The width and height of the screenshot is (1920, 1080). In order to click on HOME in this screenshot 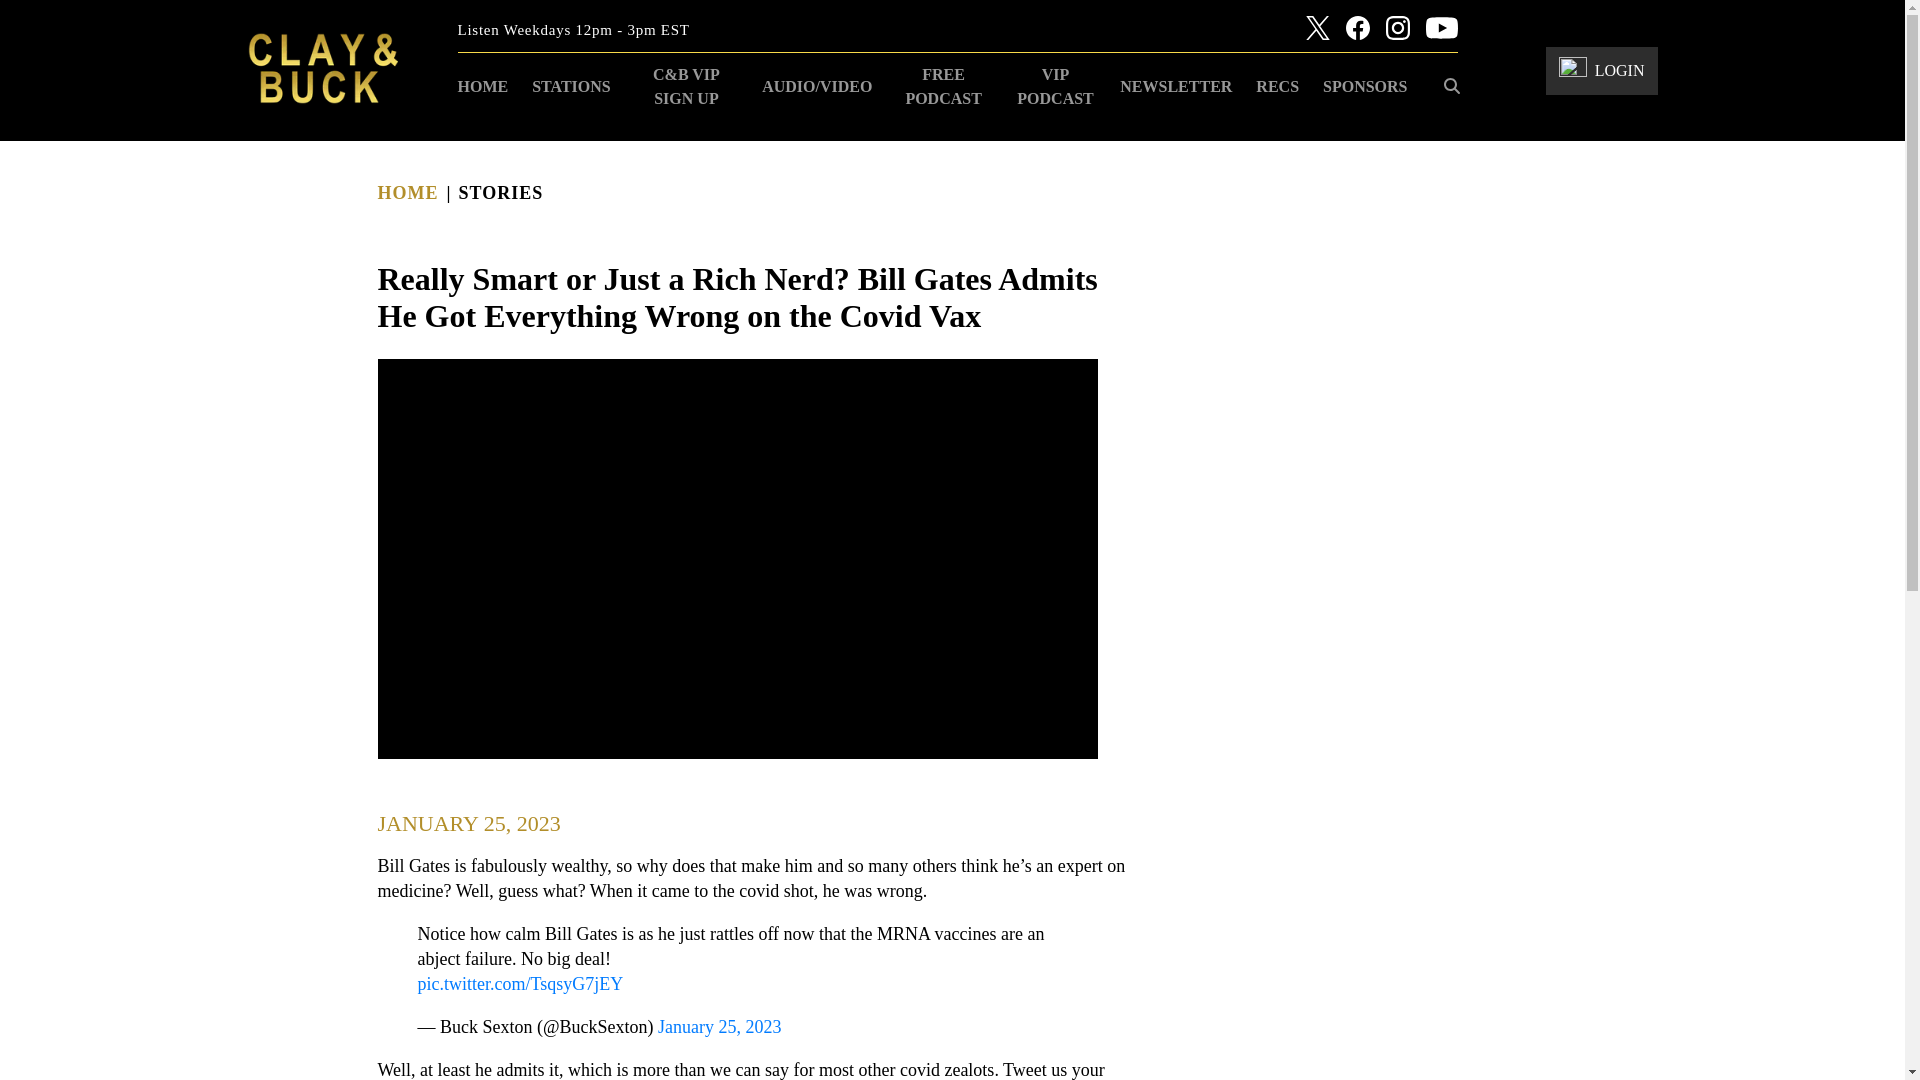, I will do `click(482, 86)`.